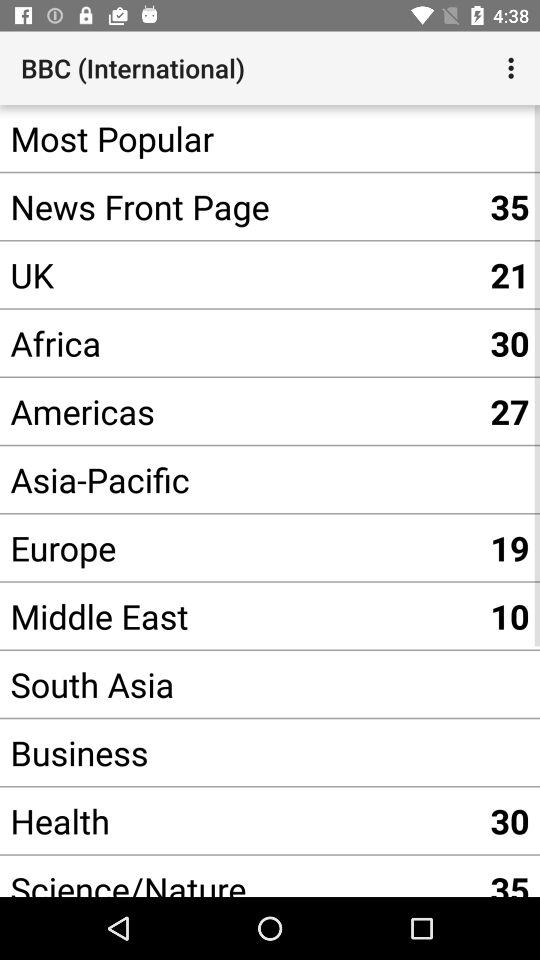 This screenshot has width=540, height=960. I want to click on turn off item to the right of the asia-pacific icon, so click(510, 548).